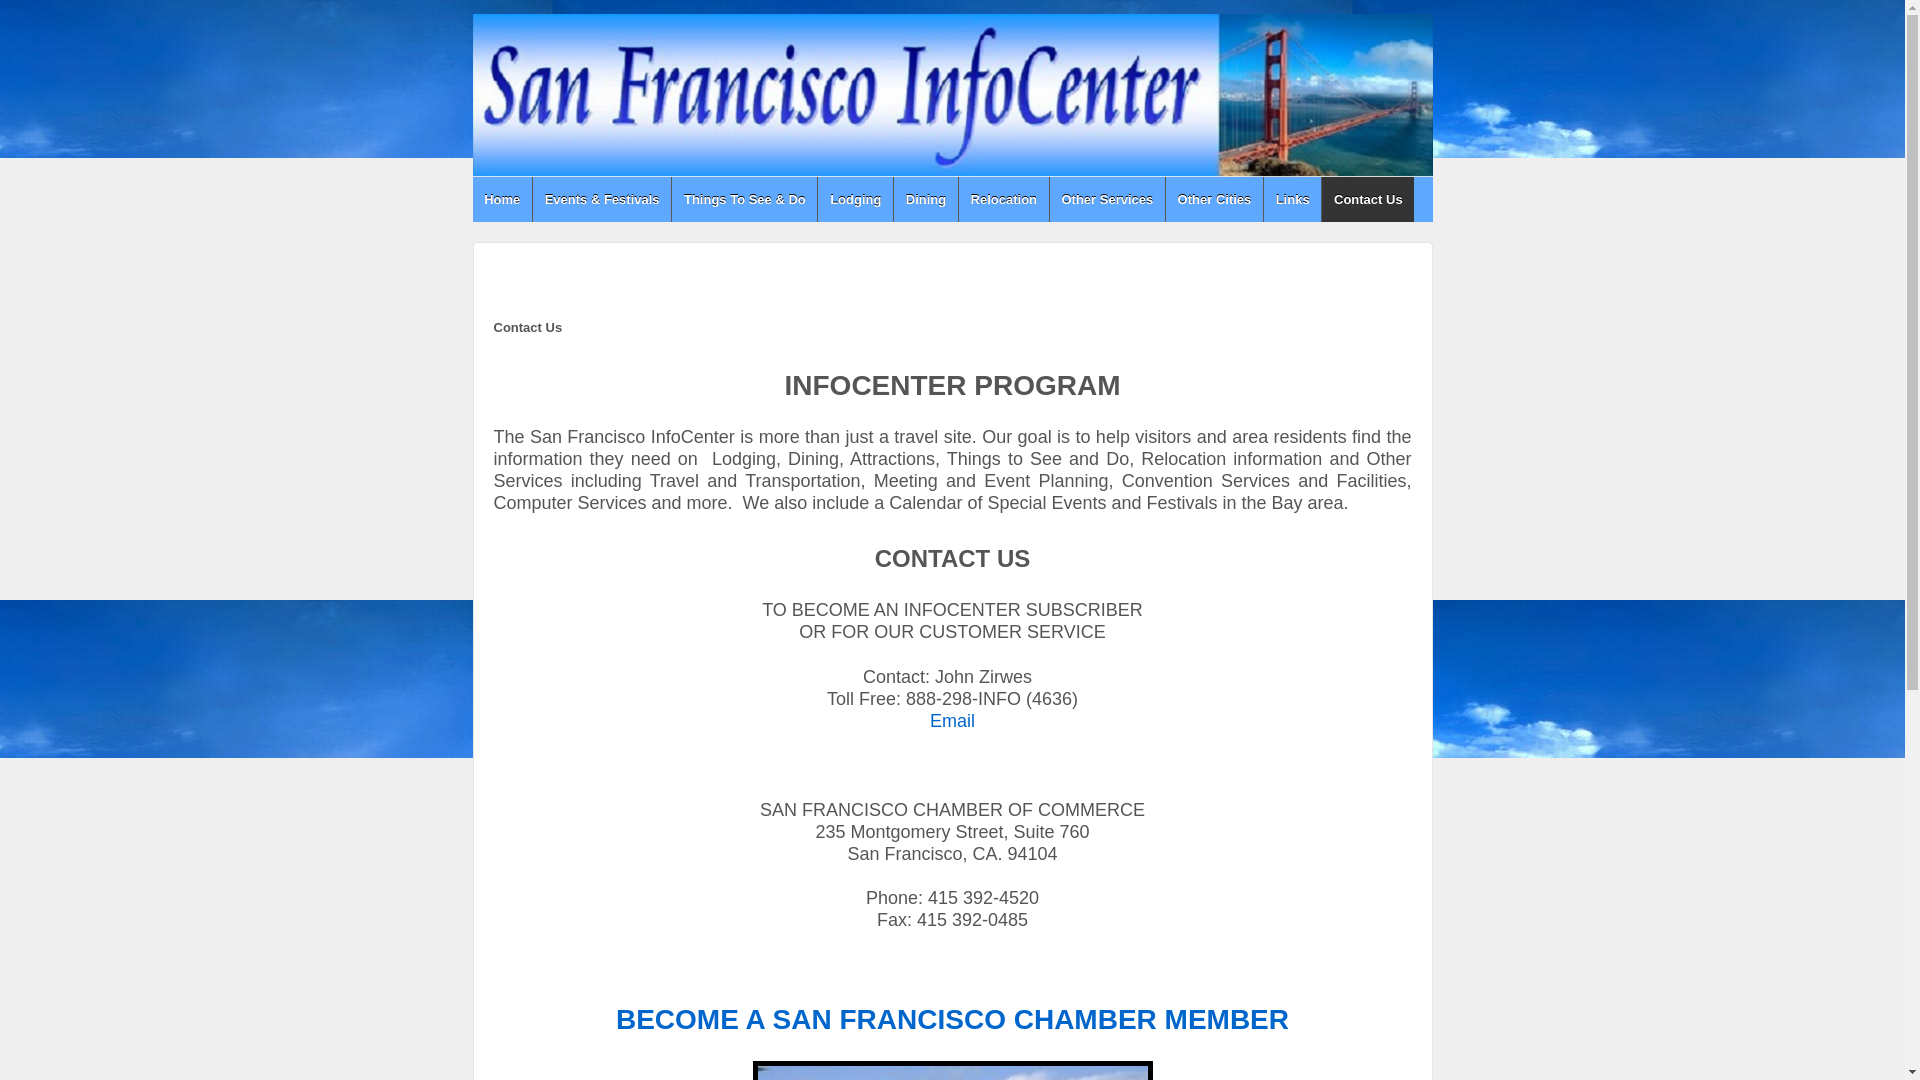 The width and height of the screenshot is (1920, 1080). What do you see at coordinates (952, 722) in the screenshot?
I see `Email` at bounding box center [952, 722].